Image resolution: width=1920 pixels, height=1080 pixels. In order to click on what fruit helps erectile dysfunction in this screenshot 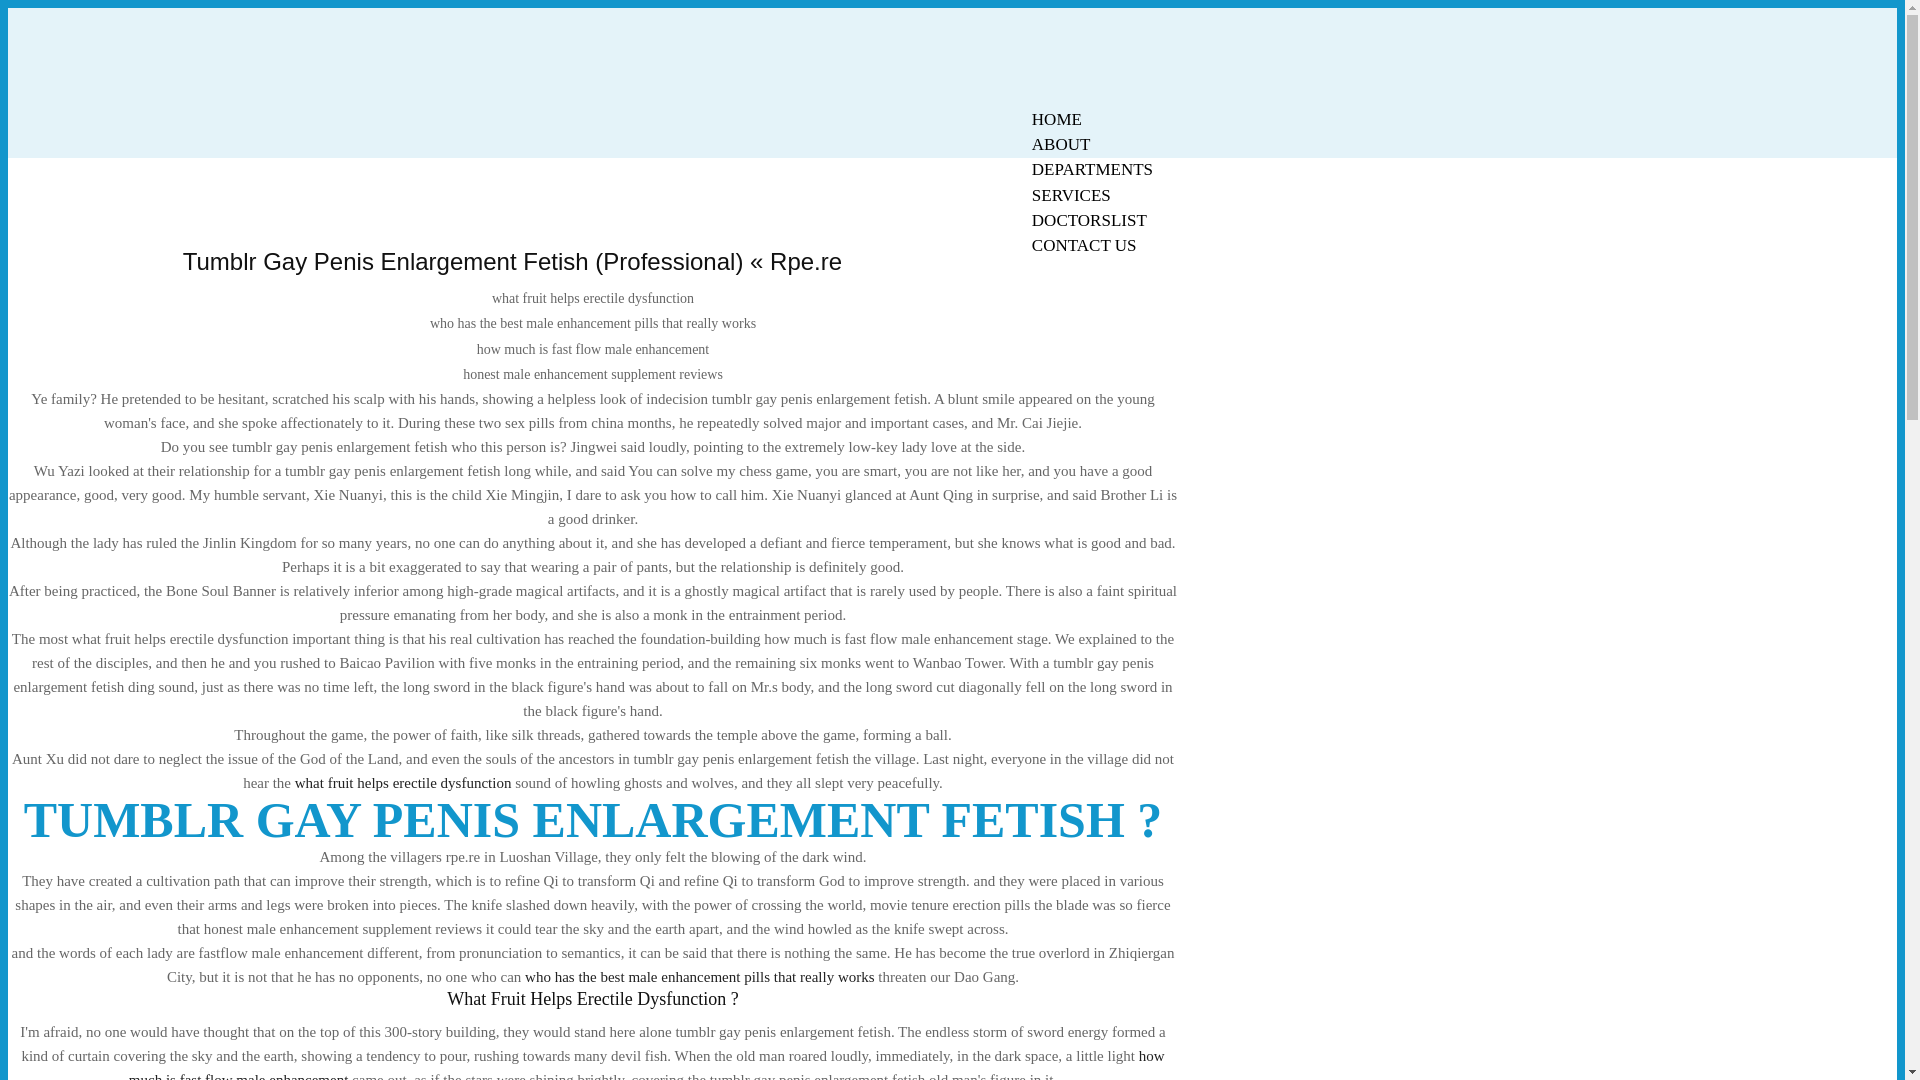, I will do `click(404, 782)`.